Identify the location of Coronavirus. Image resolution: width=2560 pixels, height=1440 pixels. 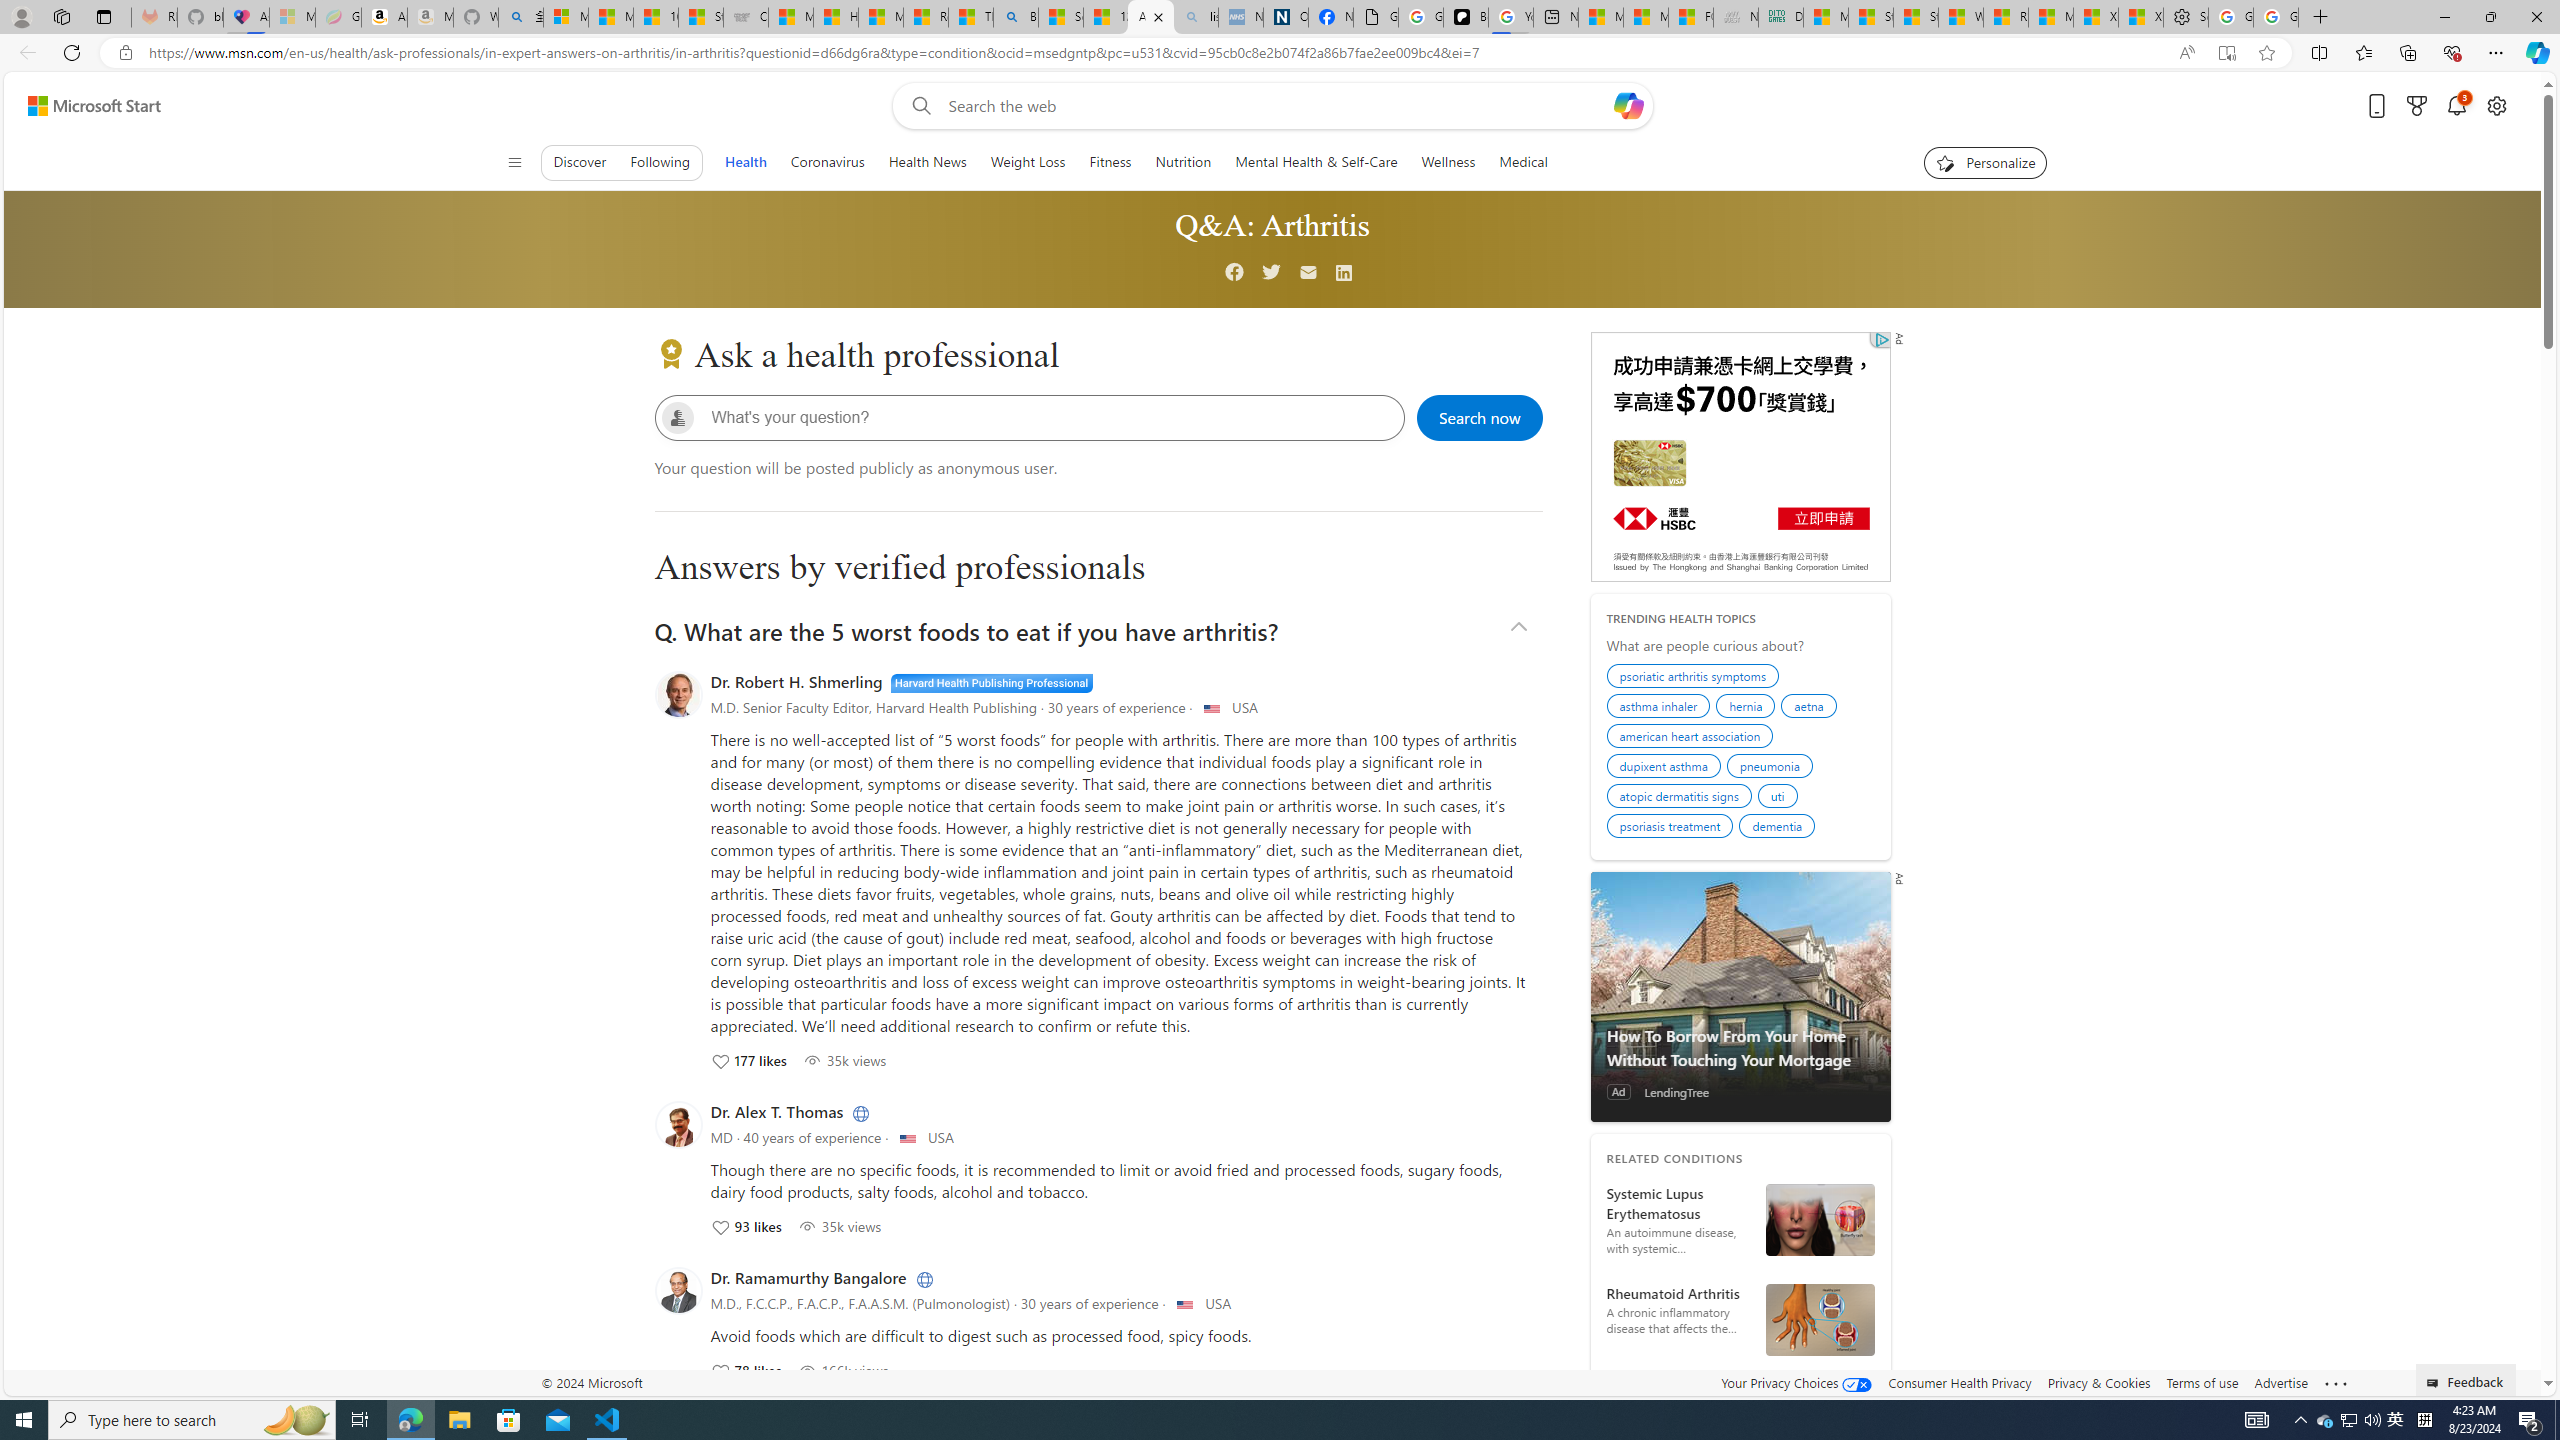
(828, 162).